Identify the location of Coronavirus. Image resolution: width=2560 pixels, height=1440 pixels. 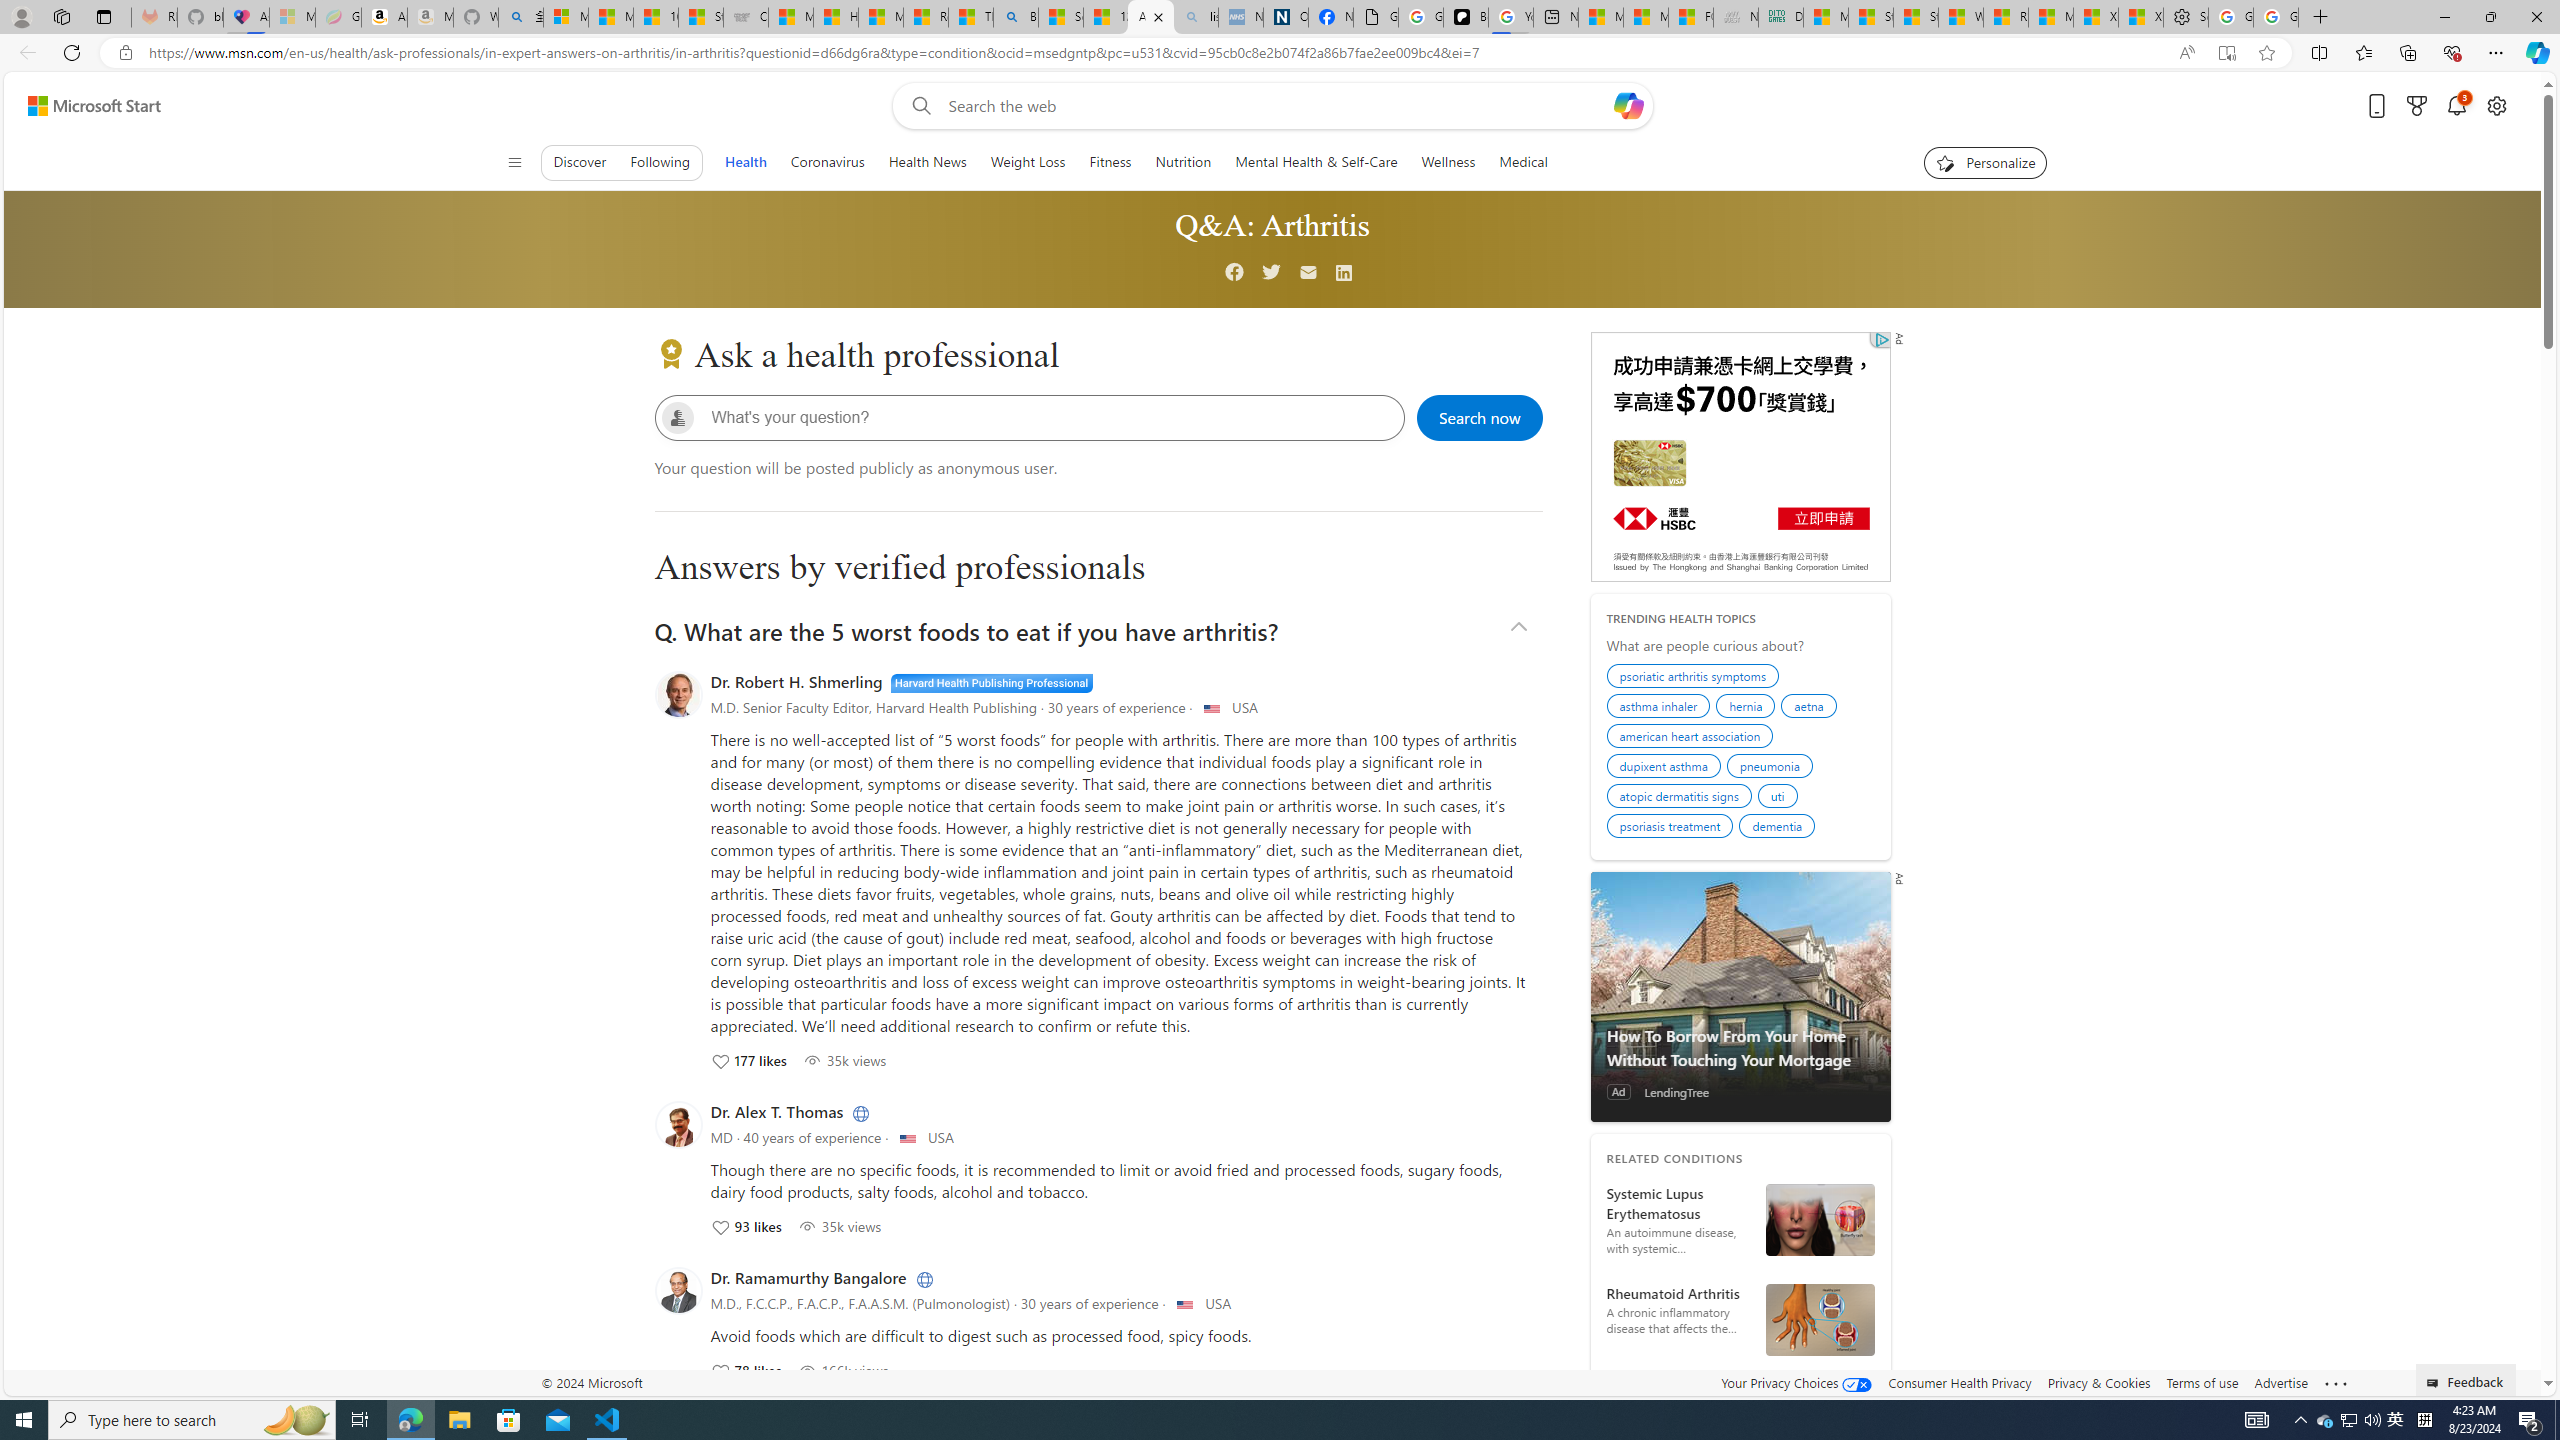
(828, 162).